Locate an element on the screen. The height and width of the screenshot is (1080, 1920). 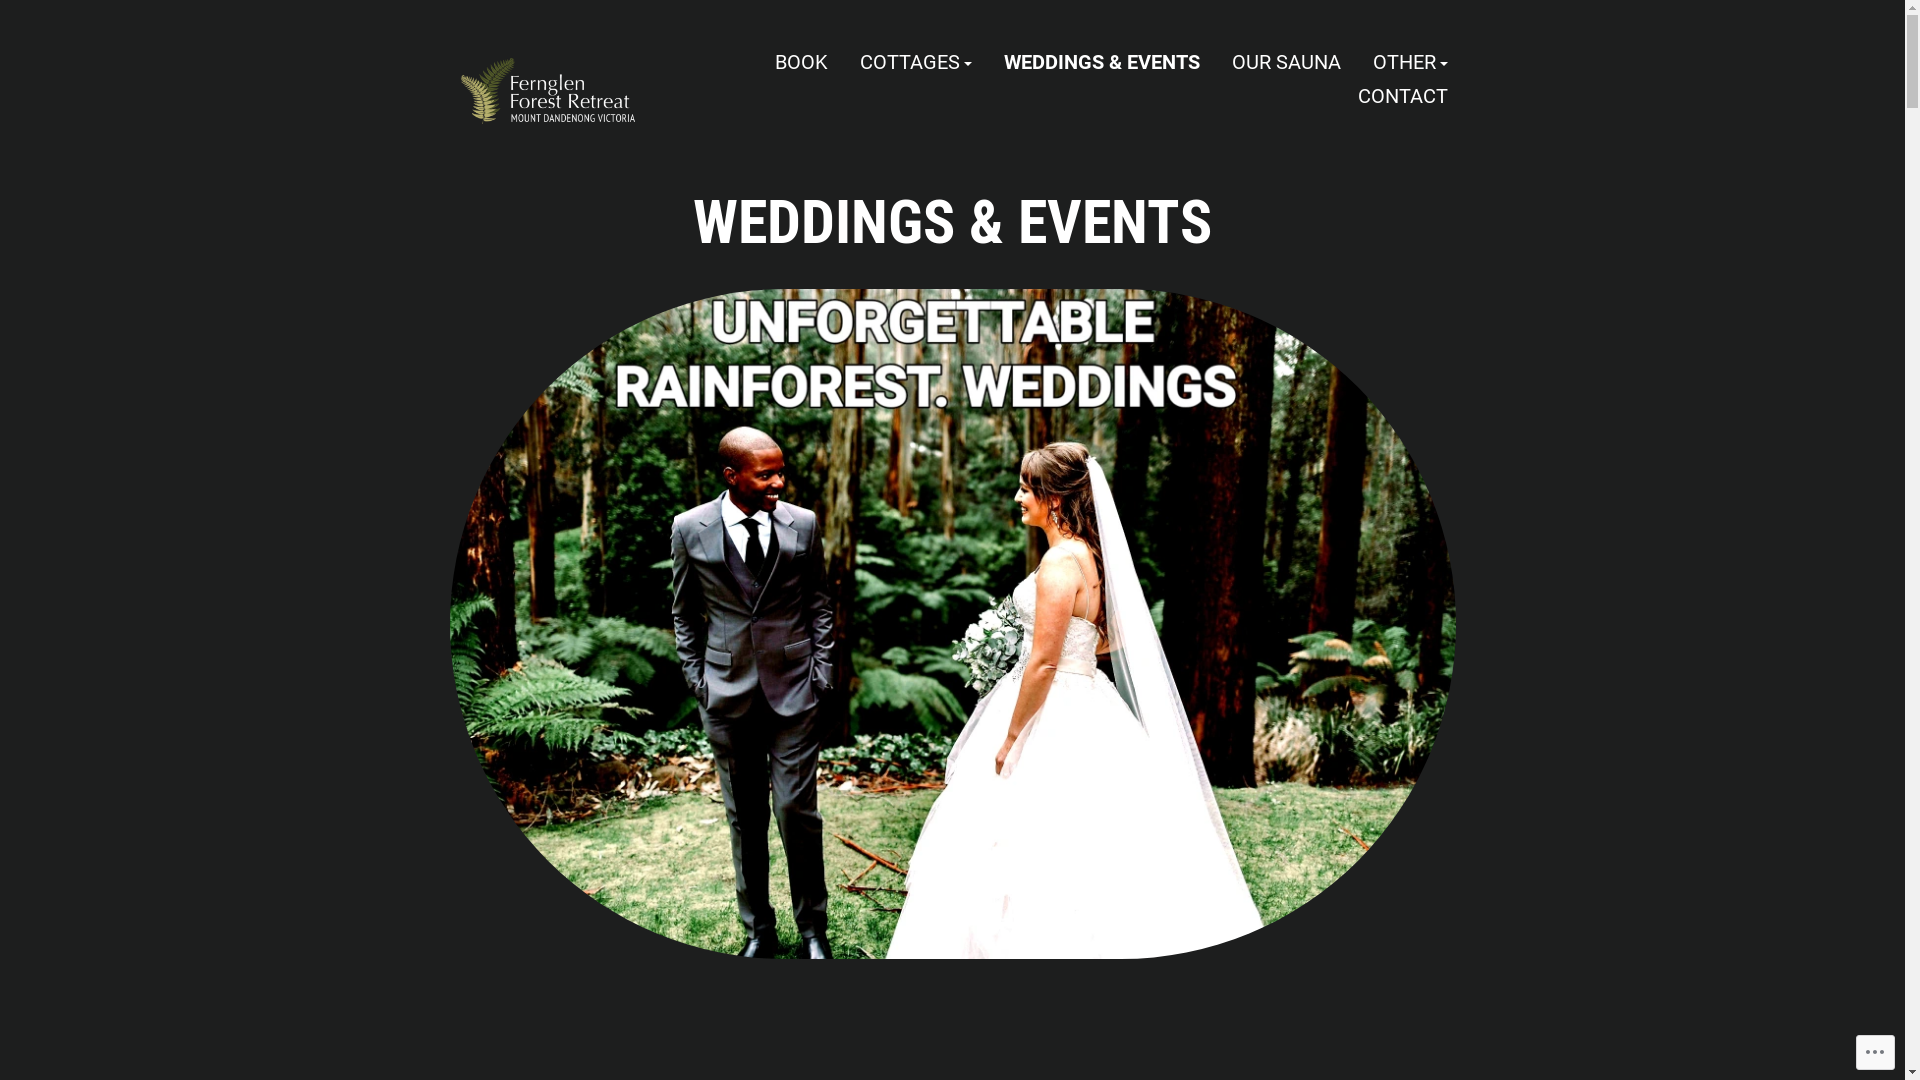
Fernglen Forest Retreat is located at coordinates (588, 148).